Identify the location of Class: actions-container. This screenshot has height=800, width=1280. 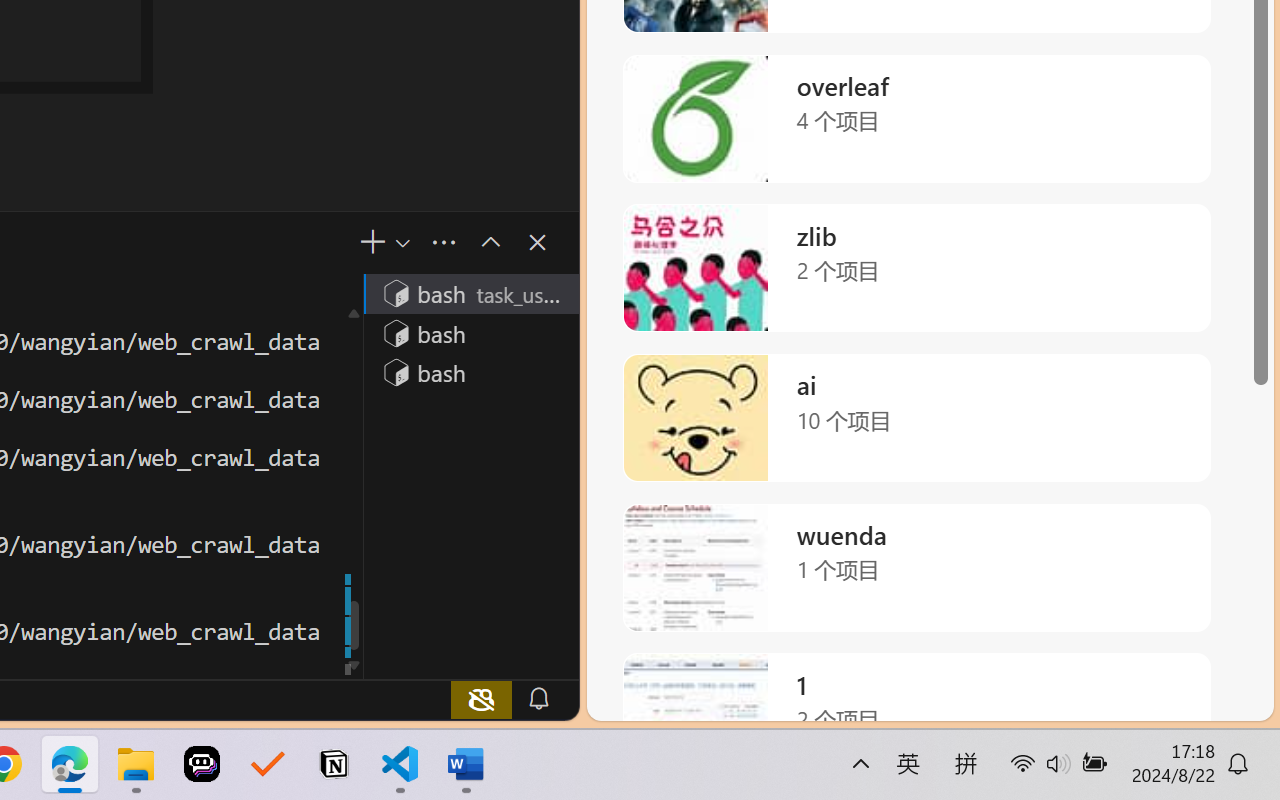
(516, 242).